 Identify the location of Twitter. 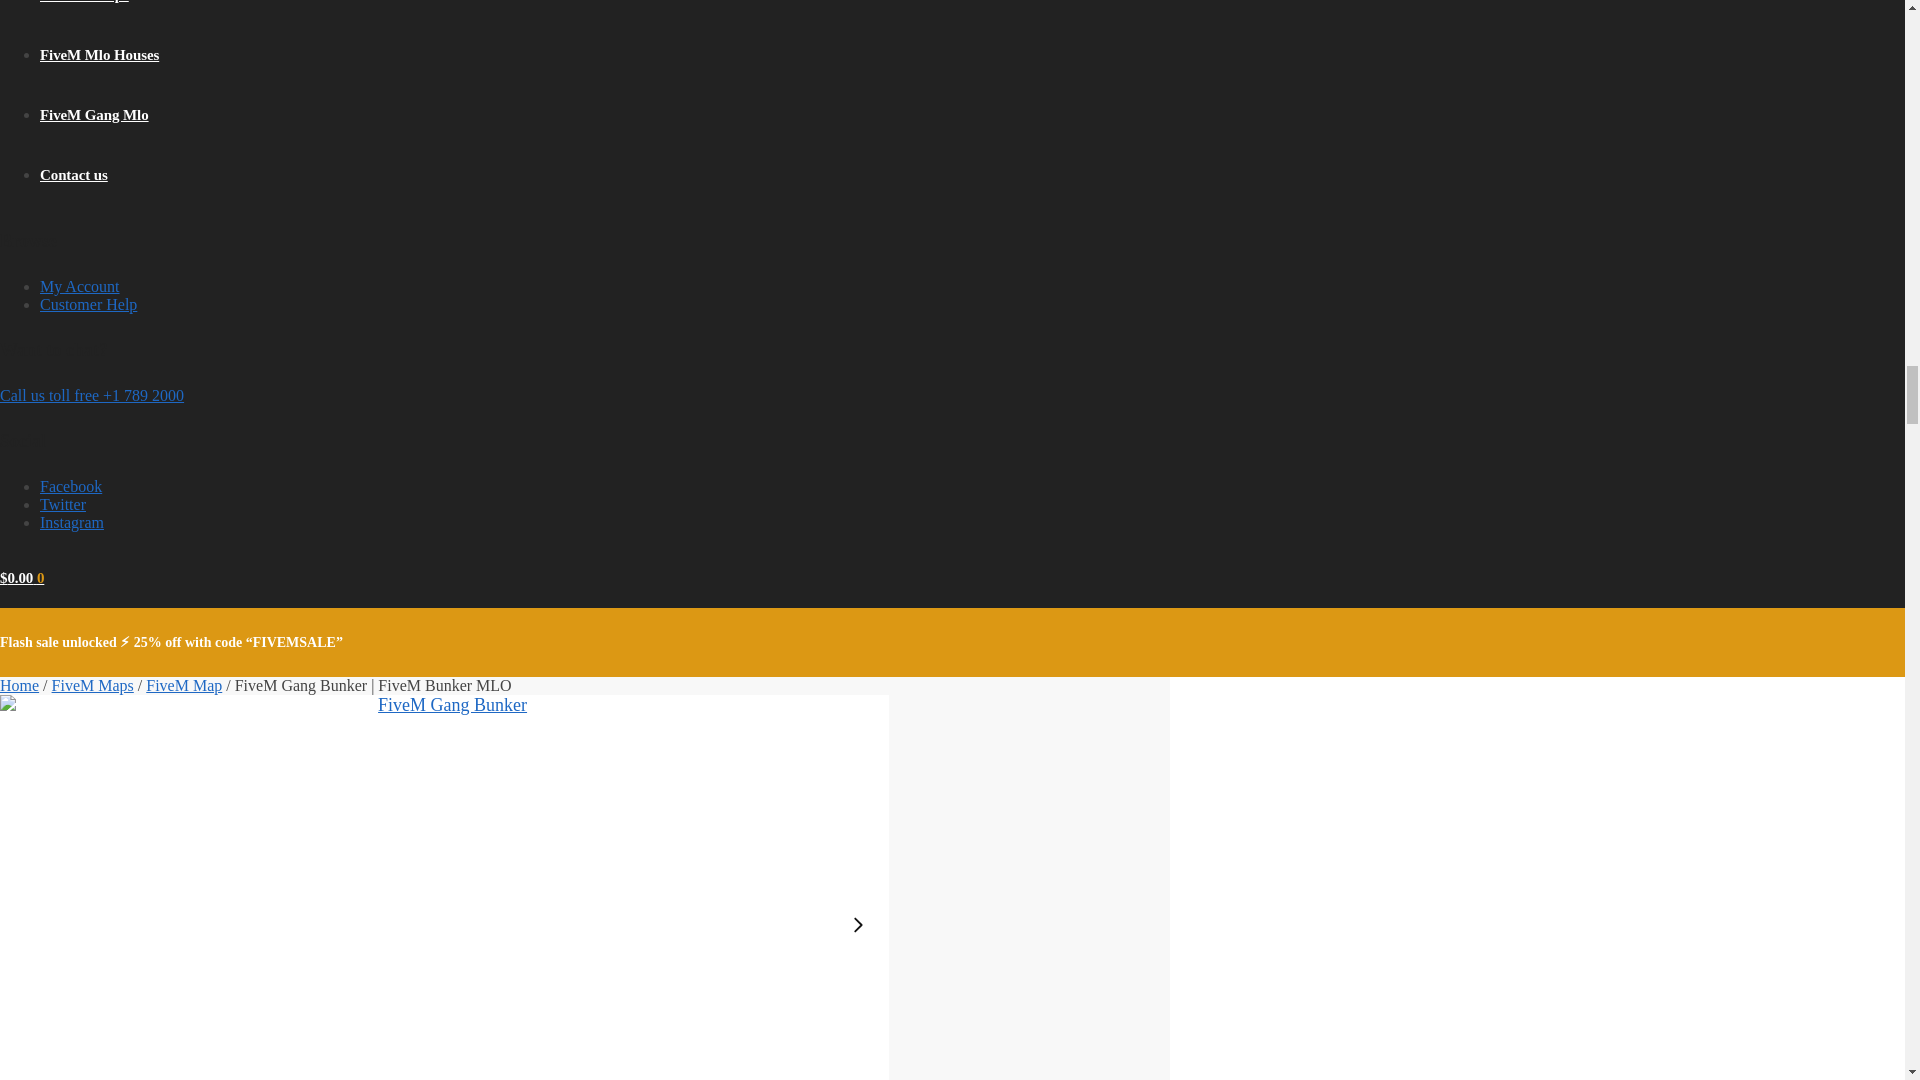
(63, 504).